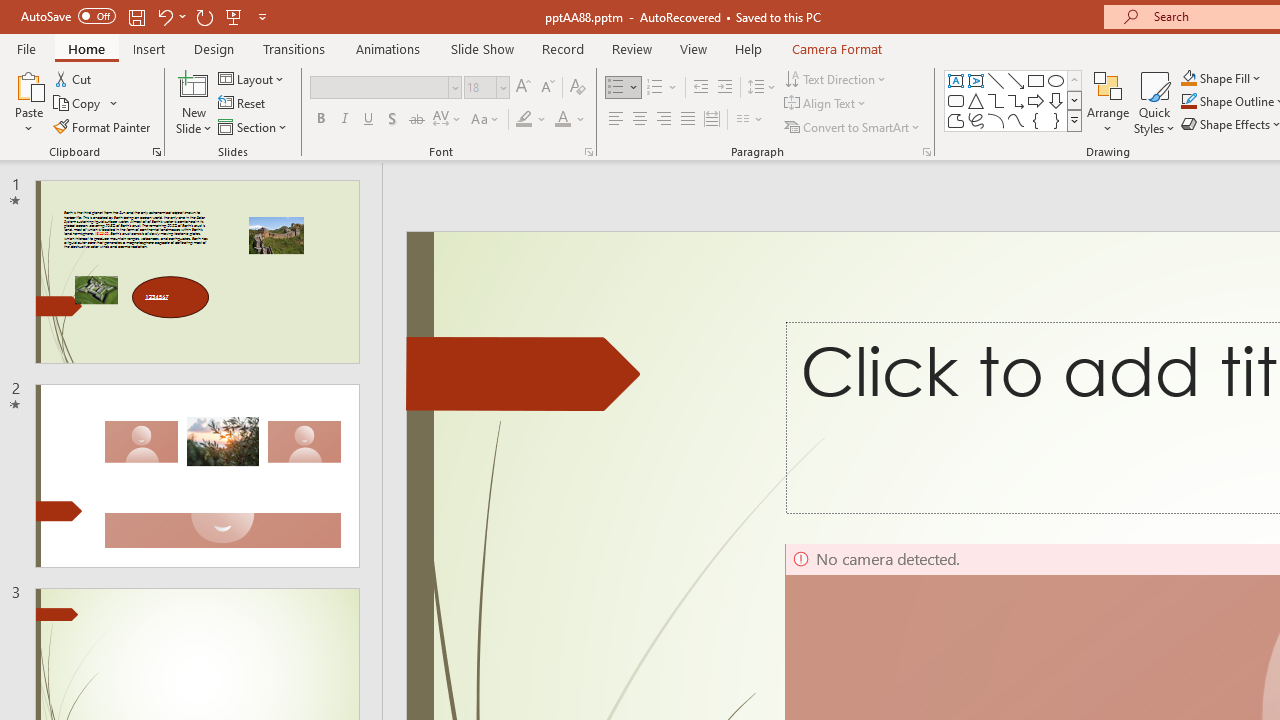 The height and width of the screenshot is (720, 1280). I want to click on Increase Indent, so click(725, 88).